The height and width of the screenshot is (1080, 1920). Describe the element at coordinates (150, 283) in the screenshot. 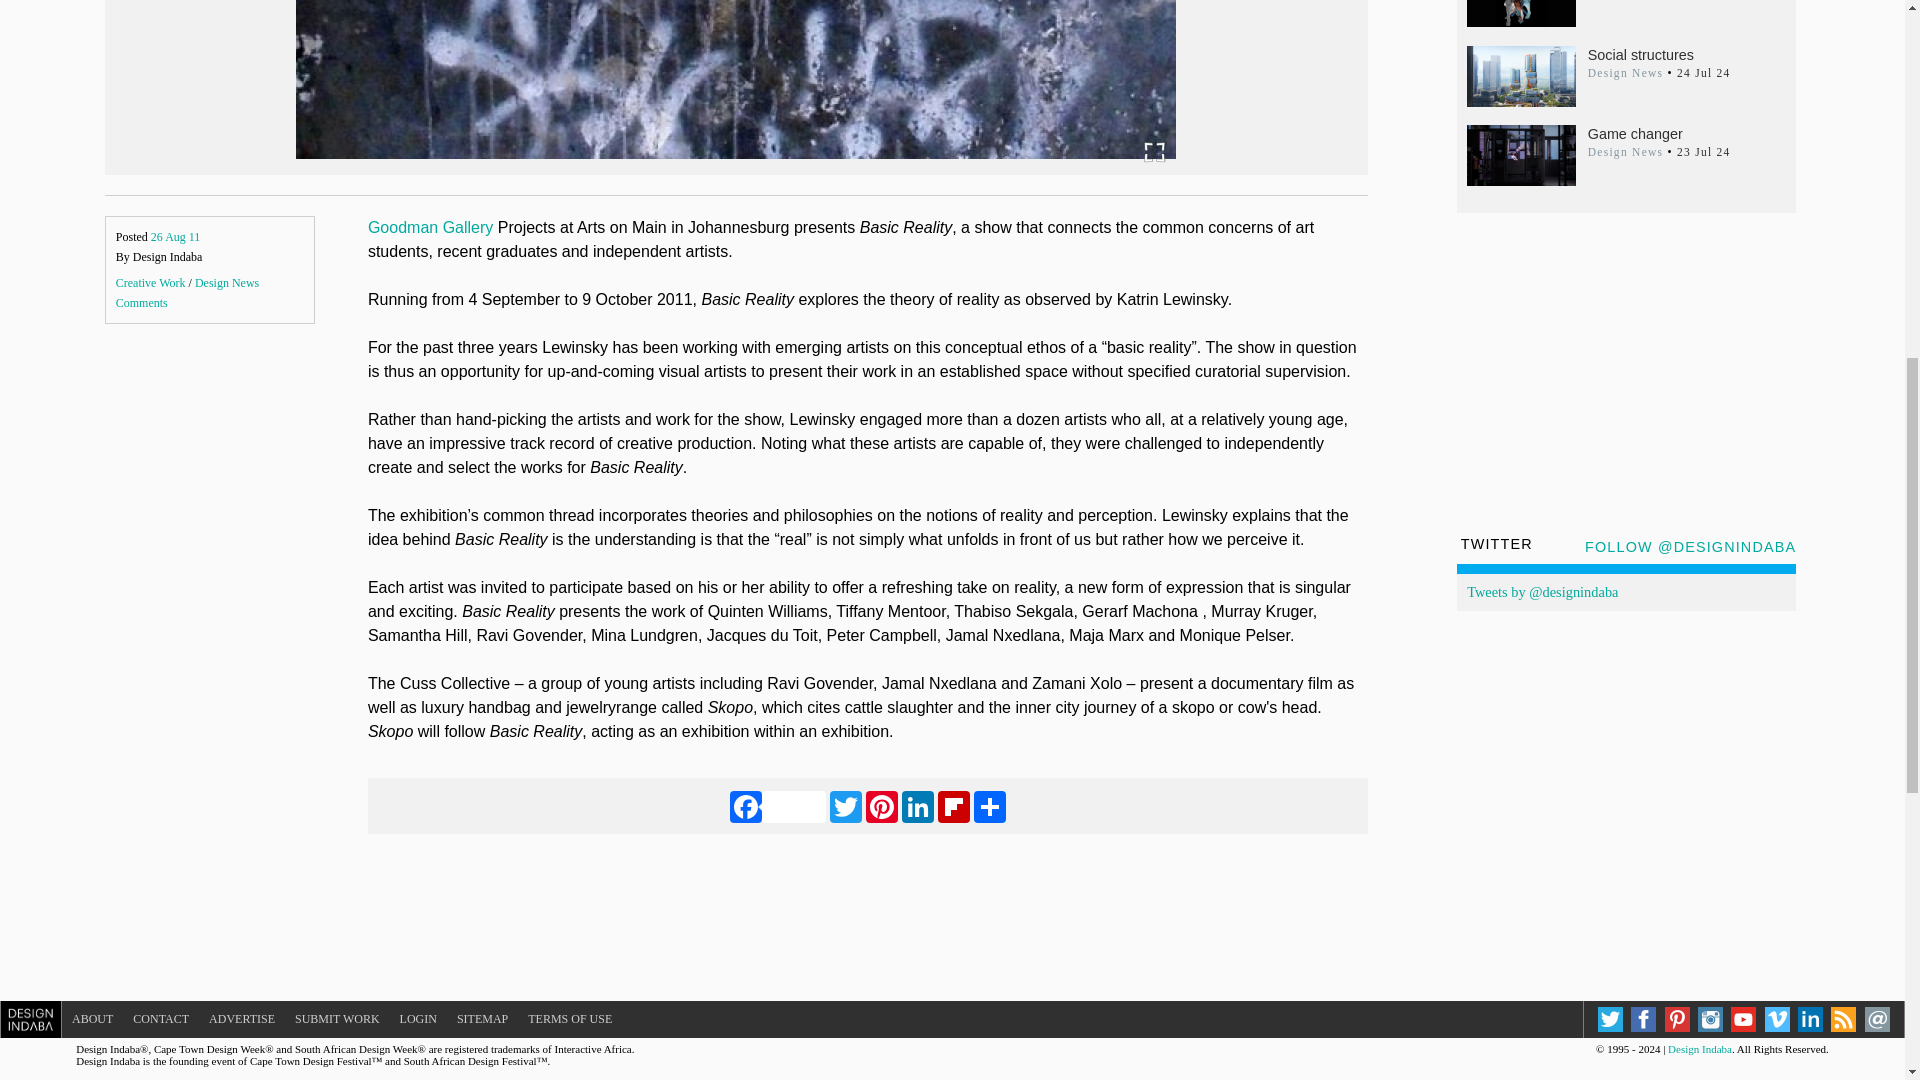

I see `Creative Work` at that location.